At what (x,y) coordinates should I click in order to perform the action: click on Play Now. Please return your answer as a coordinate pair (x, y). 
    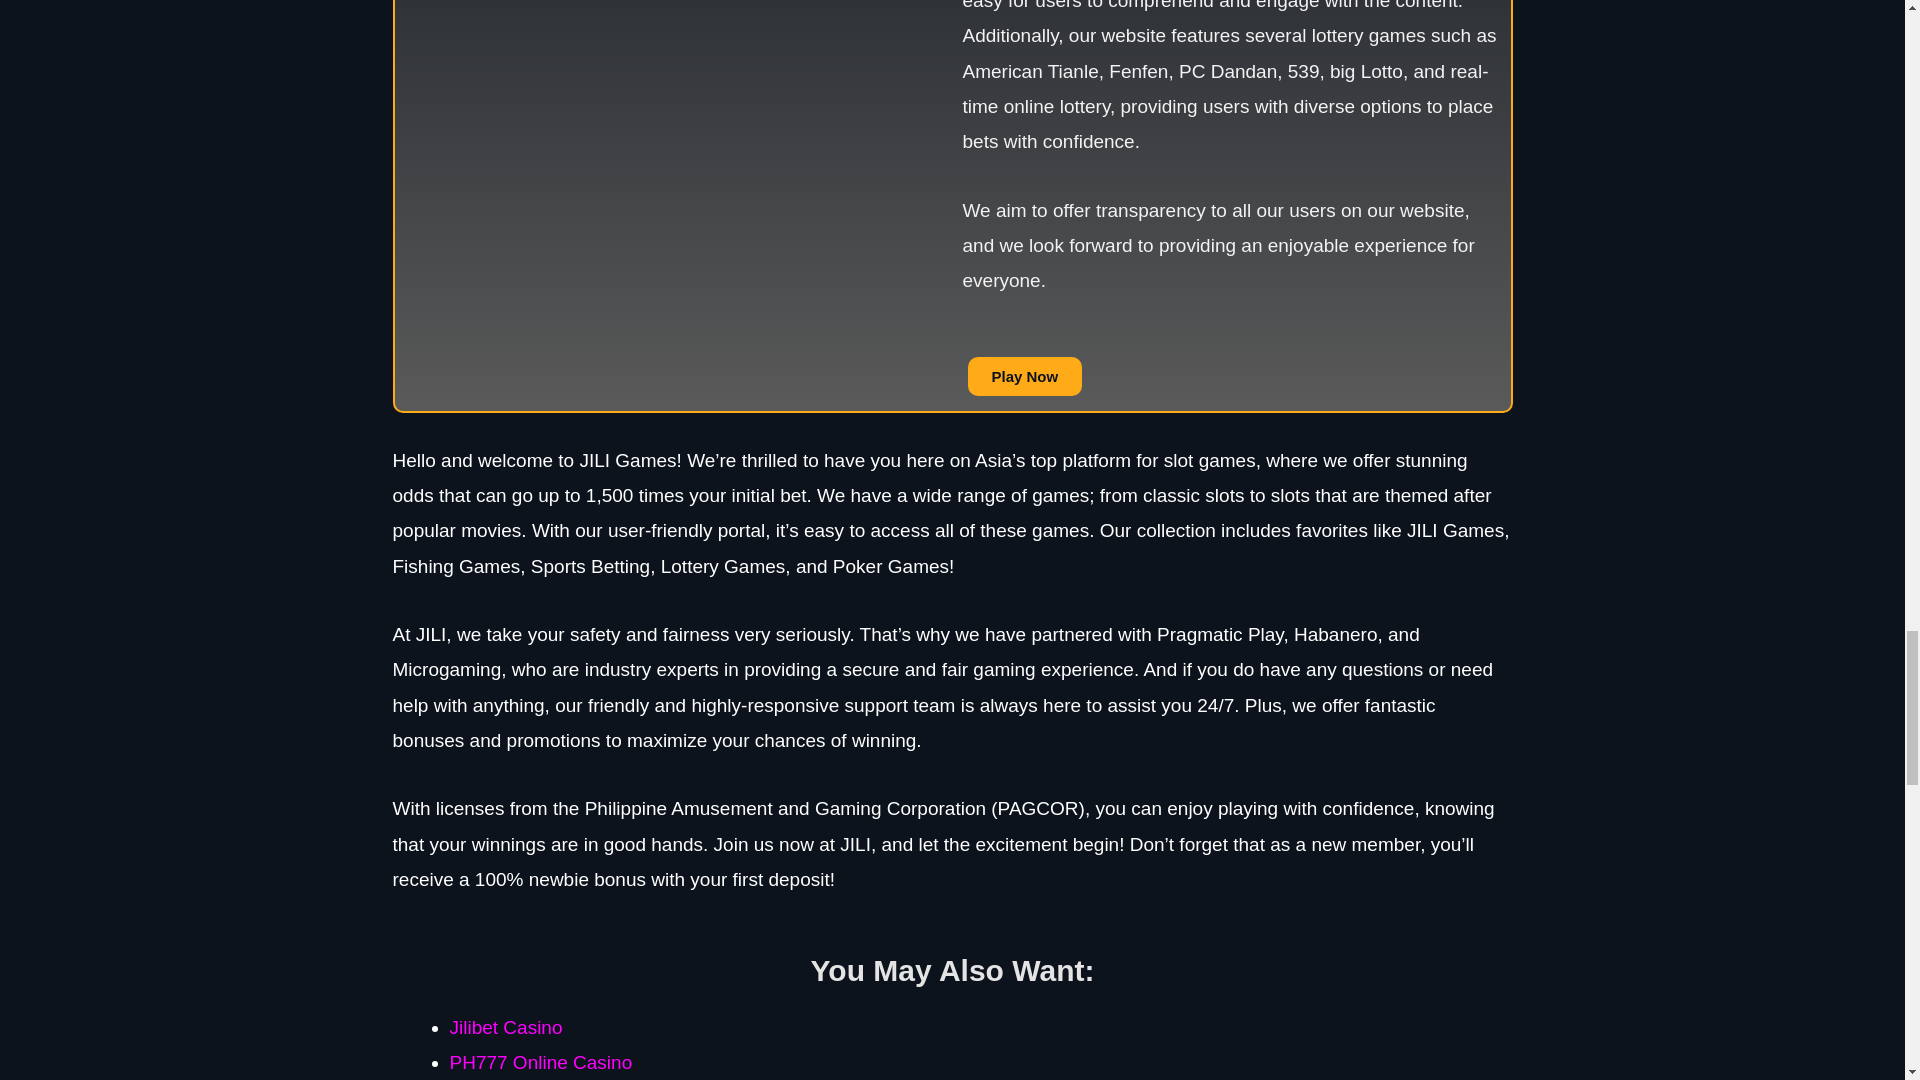
    Looking at the image, I should click on (1024, 376).